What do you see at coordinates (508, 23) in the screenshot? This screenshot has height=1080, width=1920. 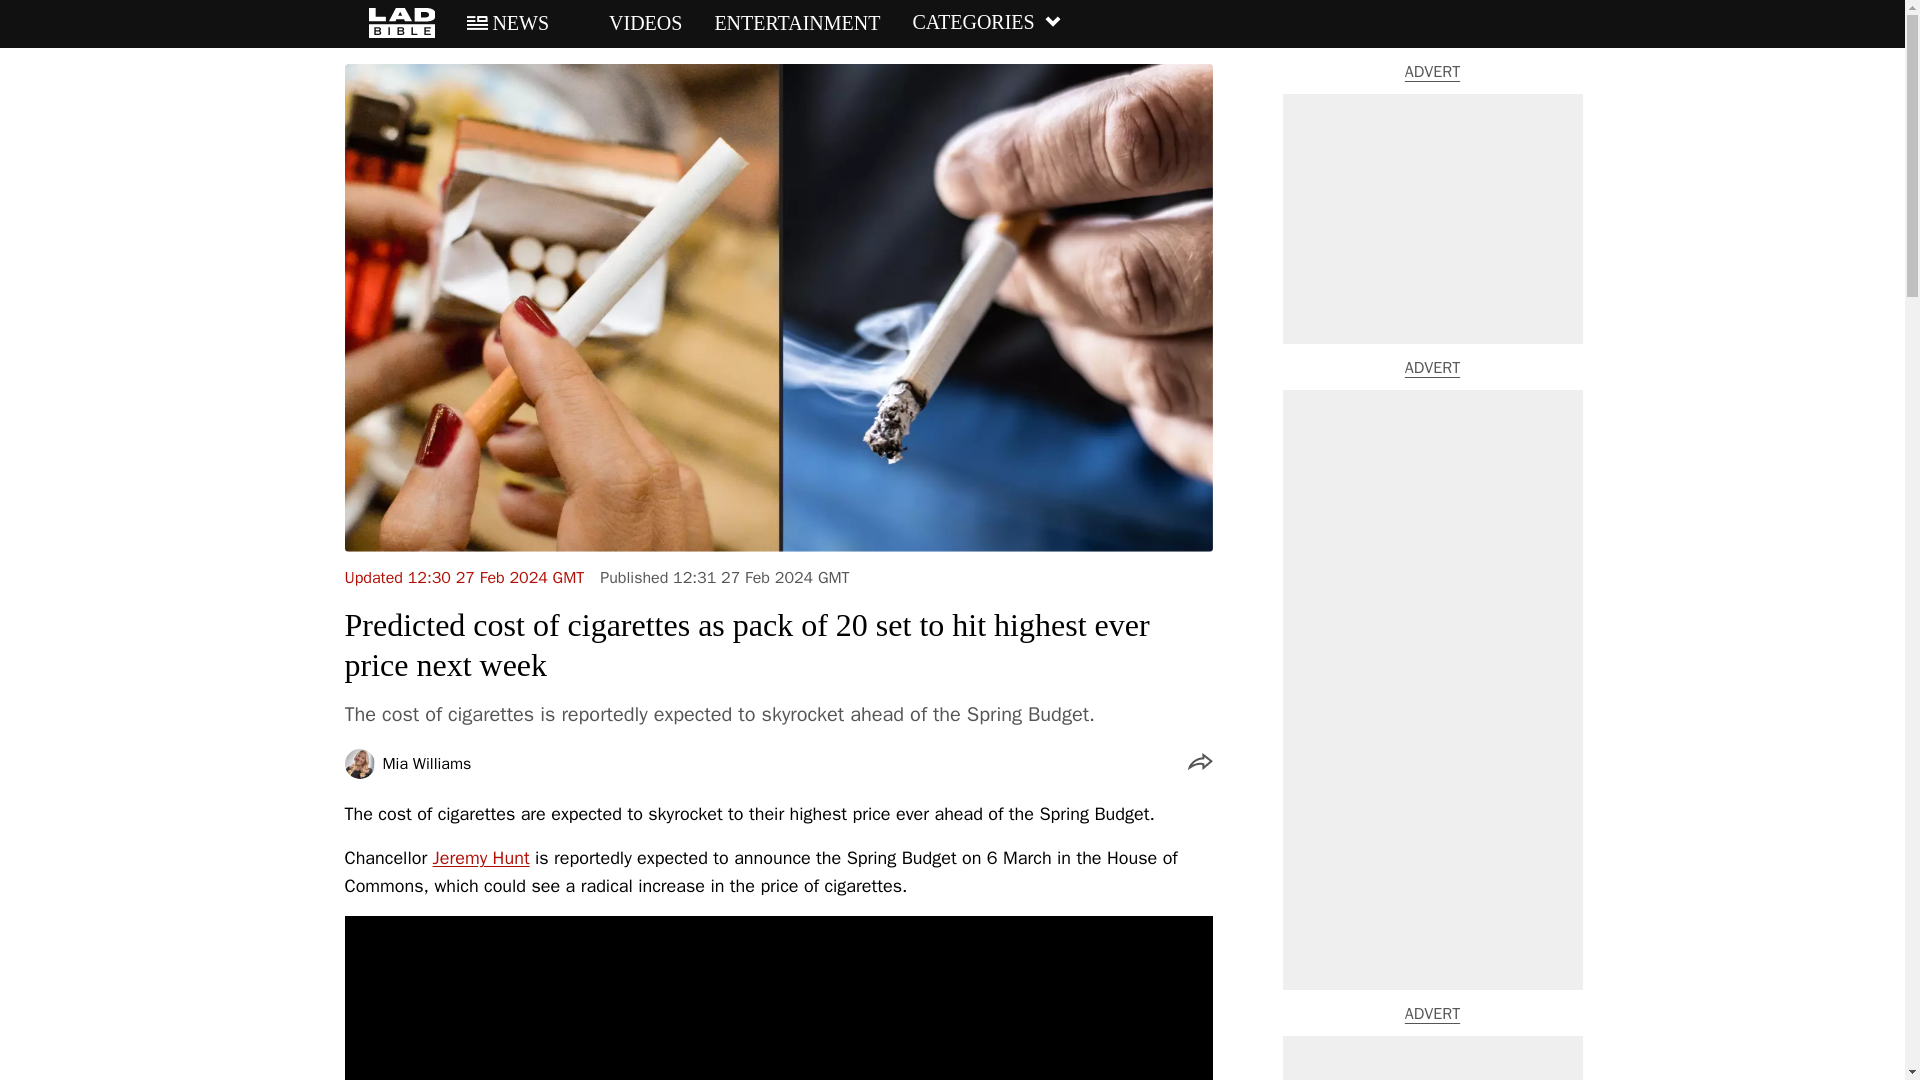 I see `NEWS` at bounding box center [508, 23].